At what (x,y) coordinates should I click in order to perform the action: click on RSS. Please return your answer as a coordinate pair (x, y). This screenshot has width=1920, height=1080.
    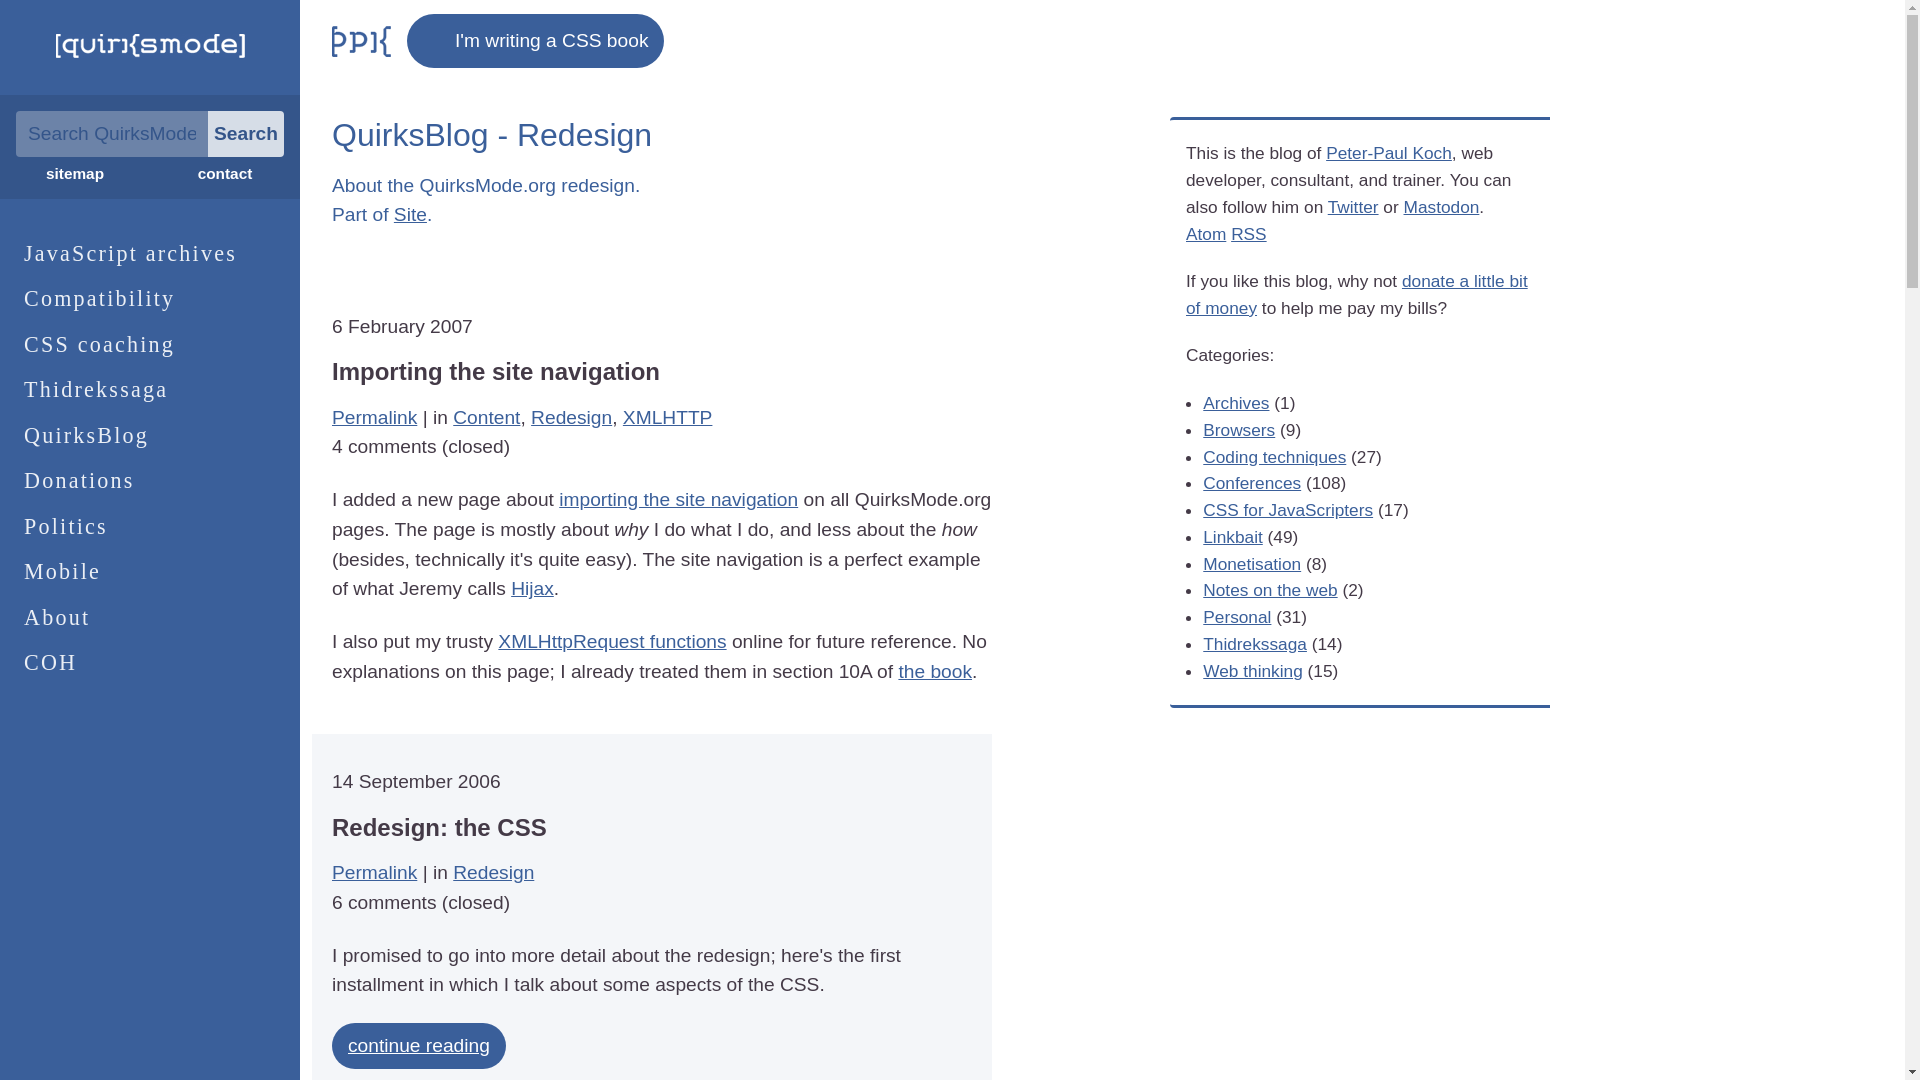
    Looking at the image, I should click on (1248, 234).